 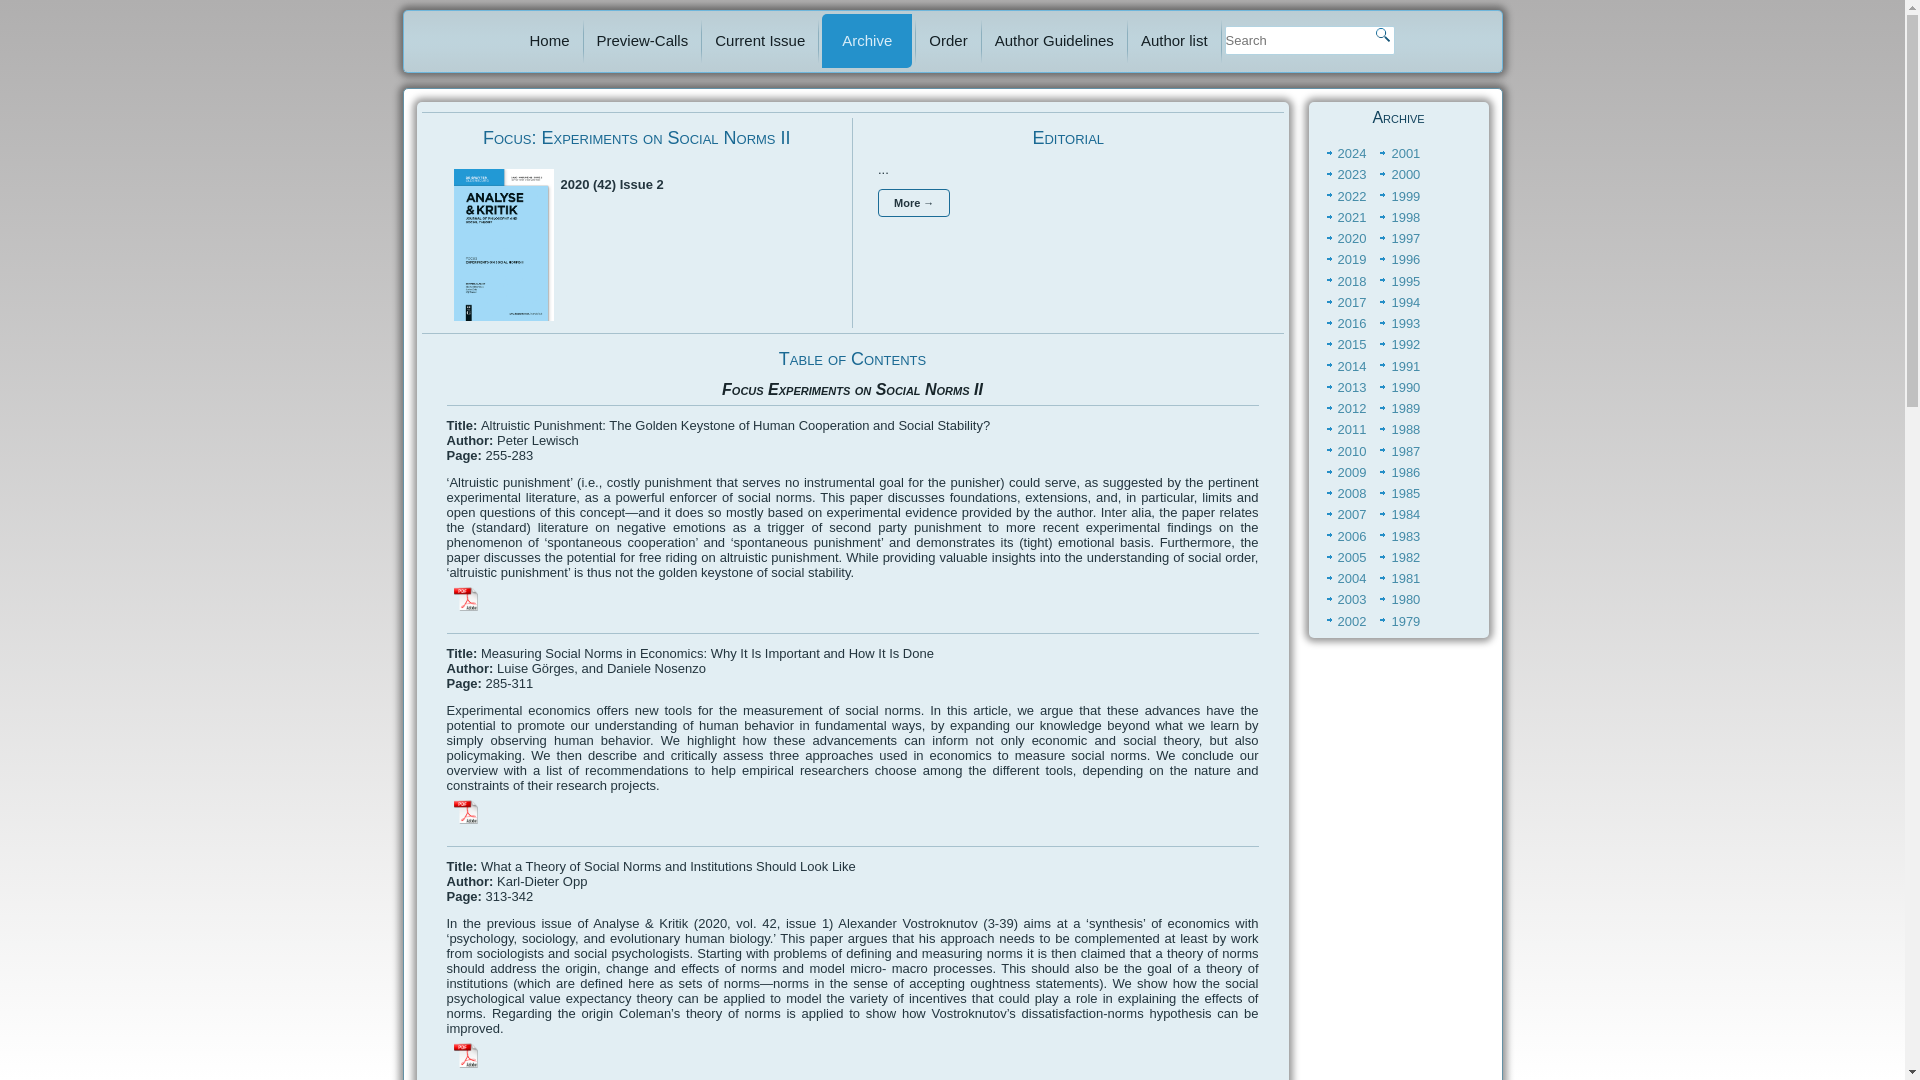 I want to click on 2005, so click(x=1352, y=556).